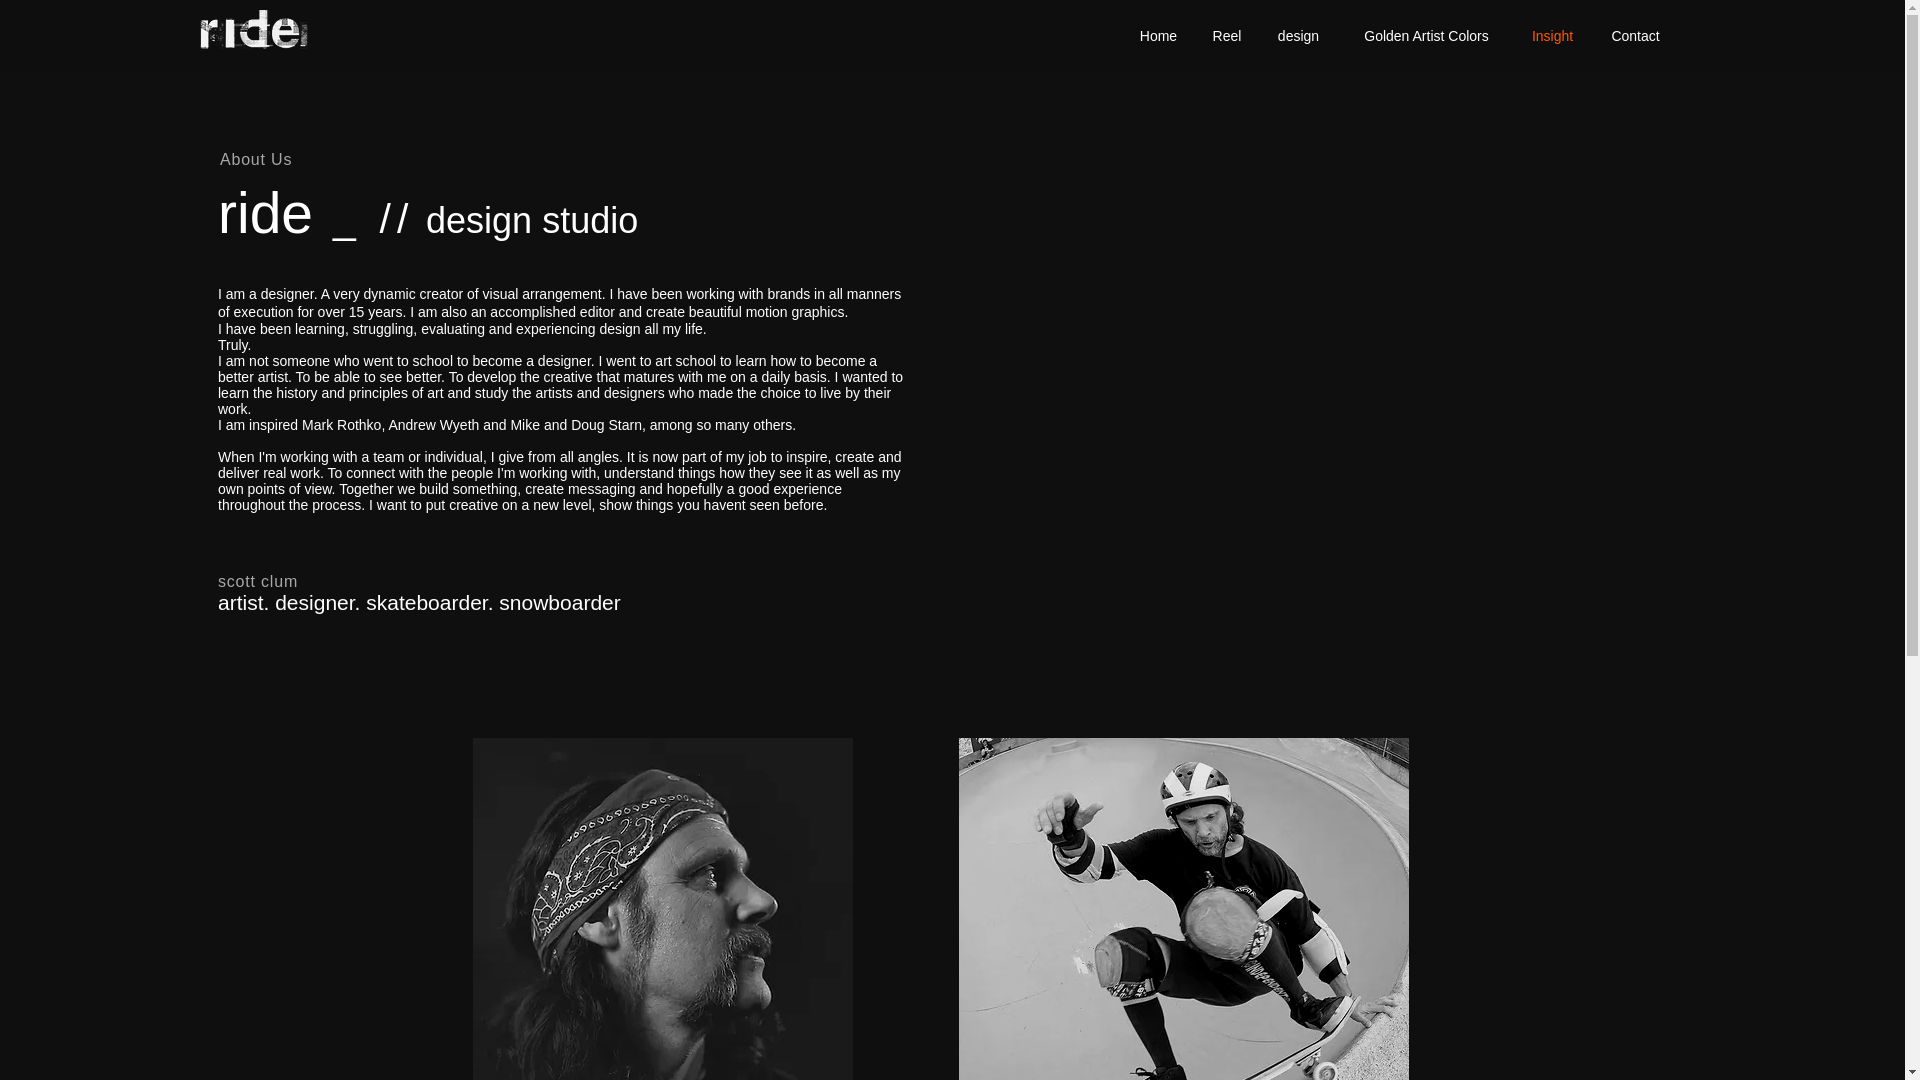 Image resolution: width=1920 pixels, height=1080 pixels. What do you see at coordinates (1226, 36) in the screenshot?
I see `Reel` at bounding box center [1226, 36].